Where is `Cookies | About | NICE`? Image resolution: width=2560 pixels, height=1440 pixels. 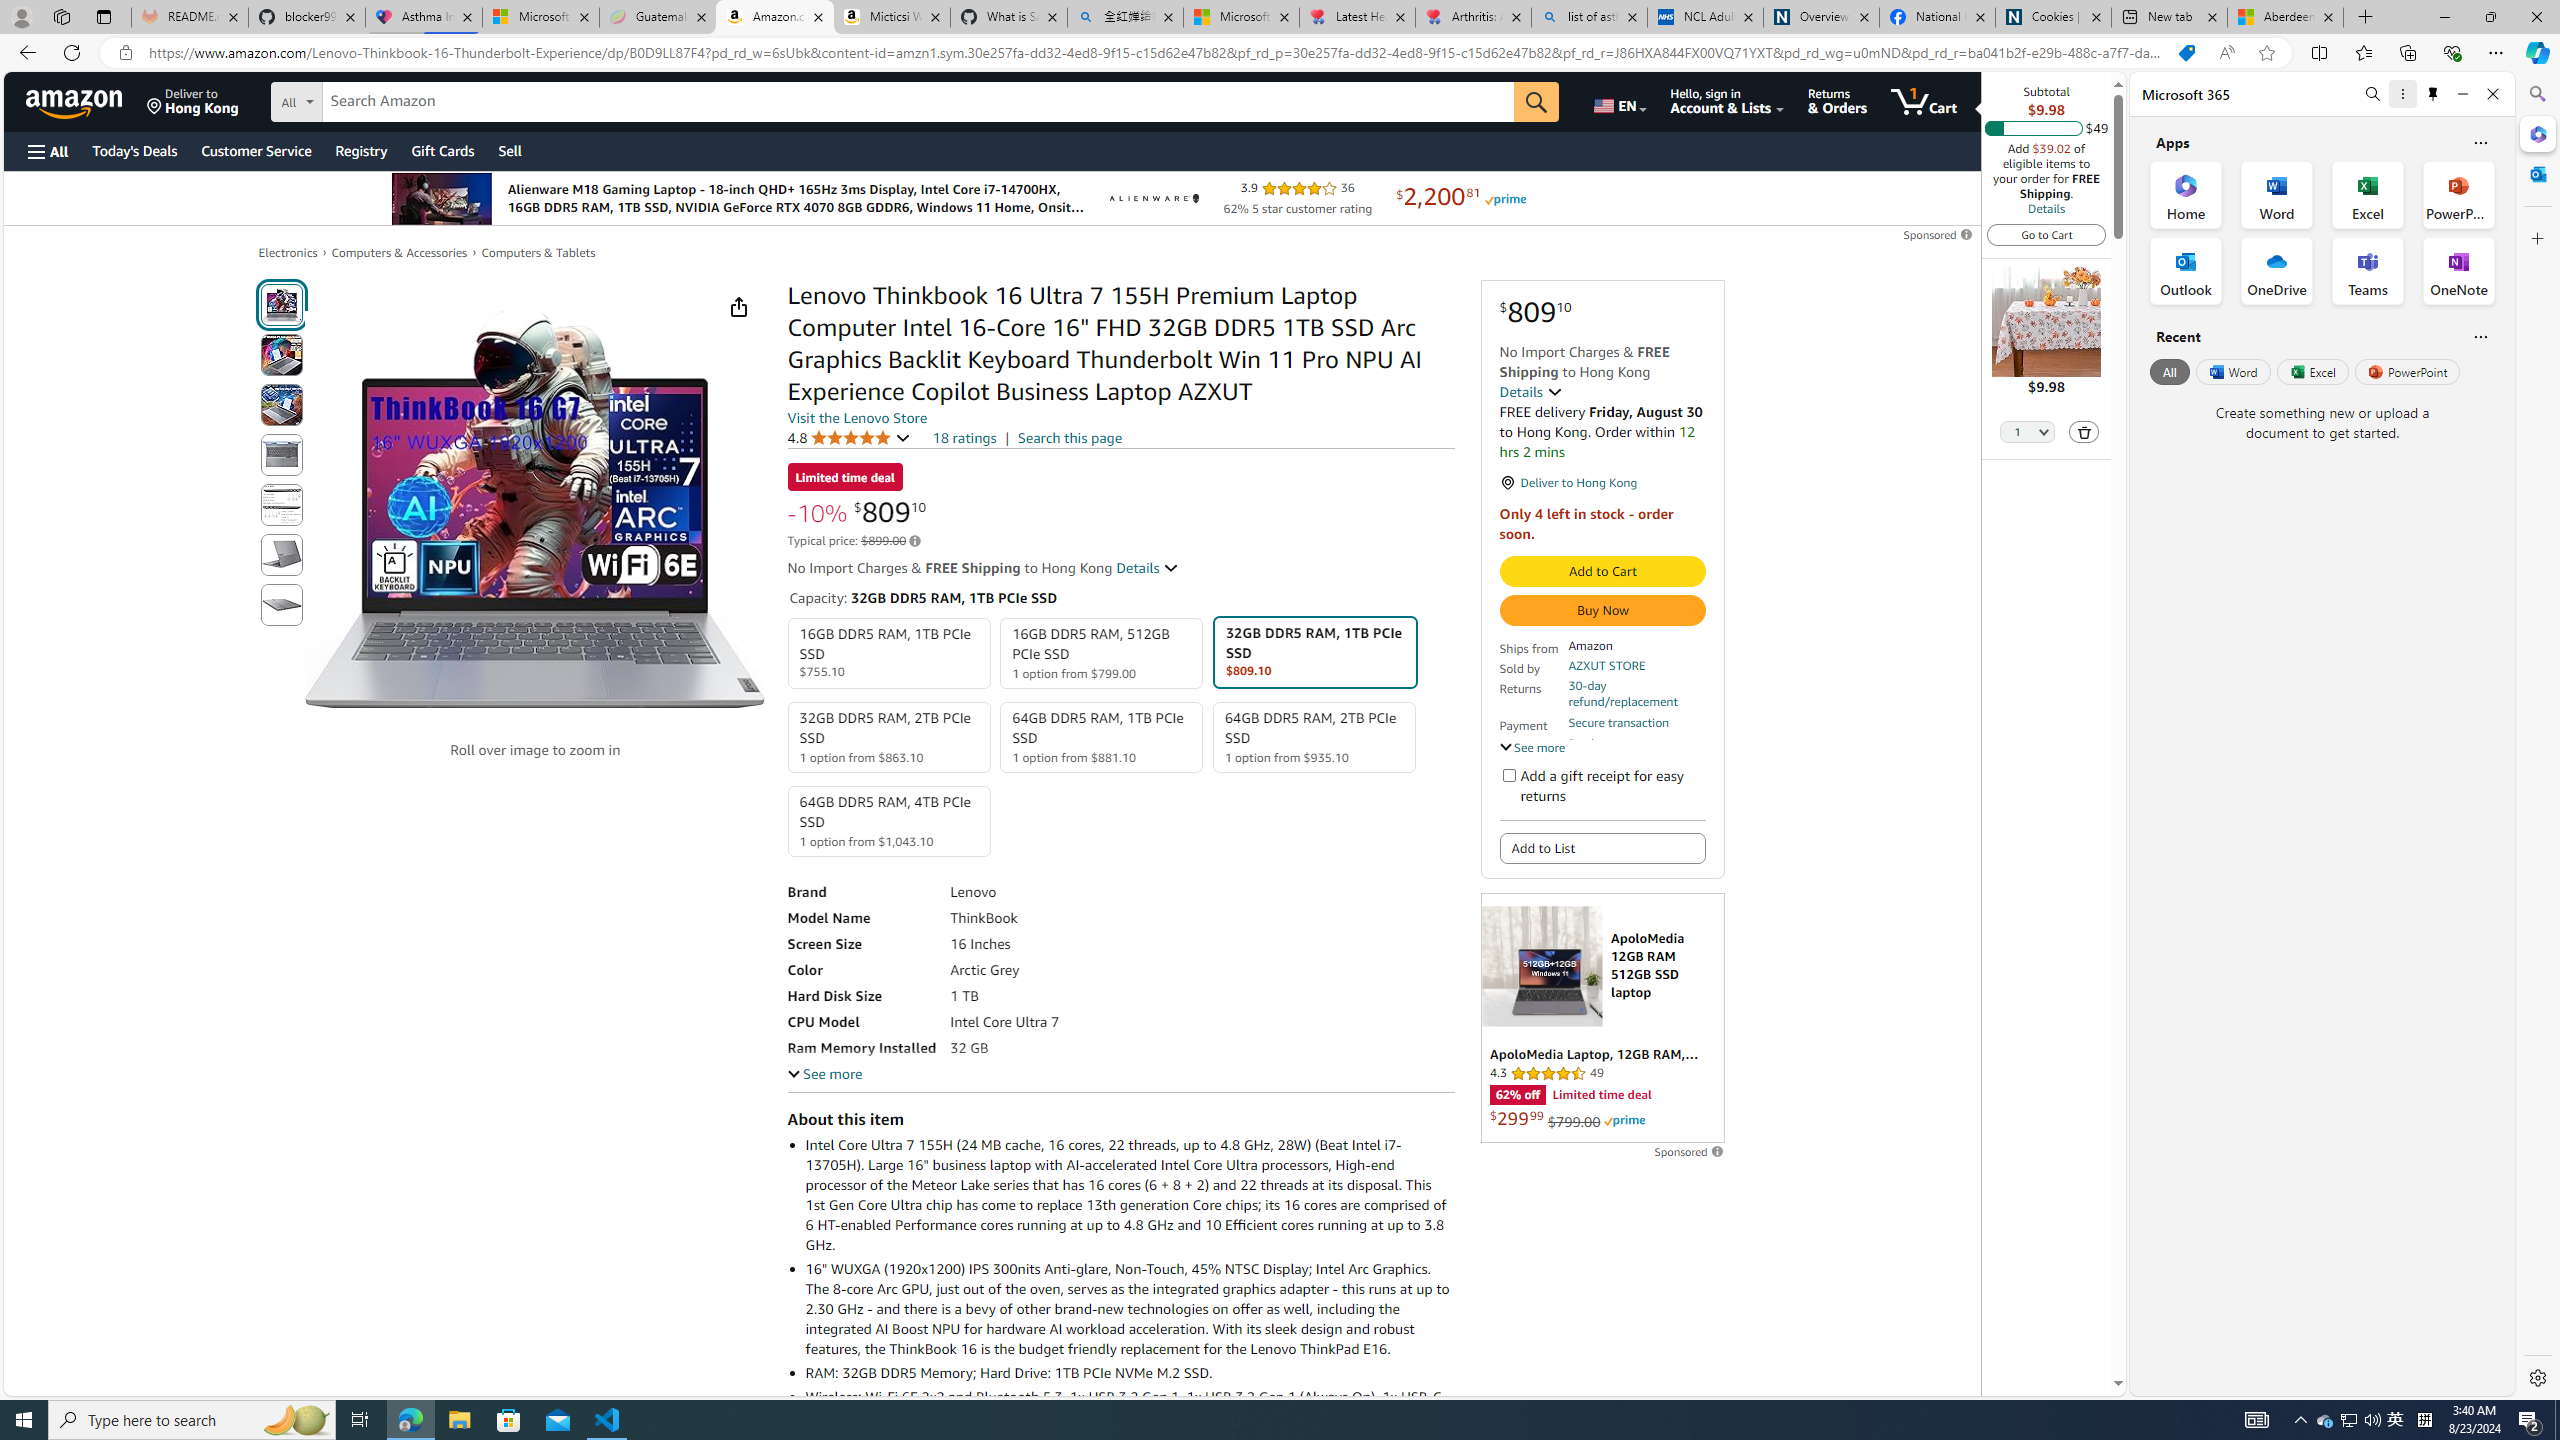 Cookies | About | NICE is located at coordinates (2052, 17).